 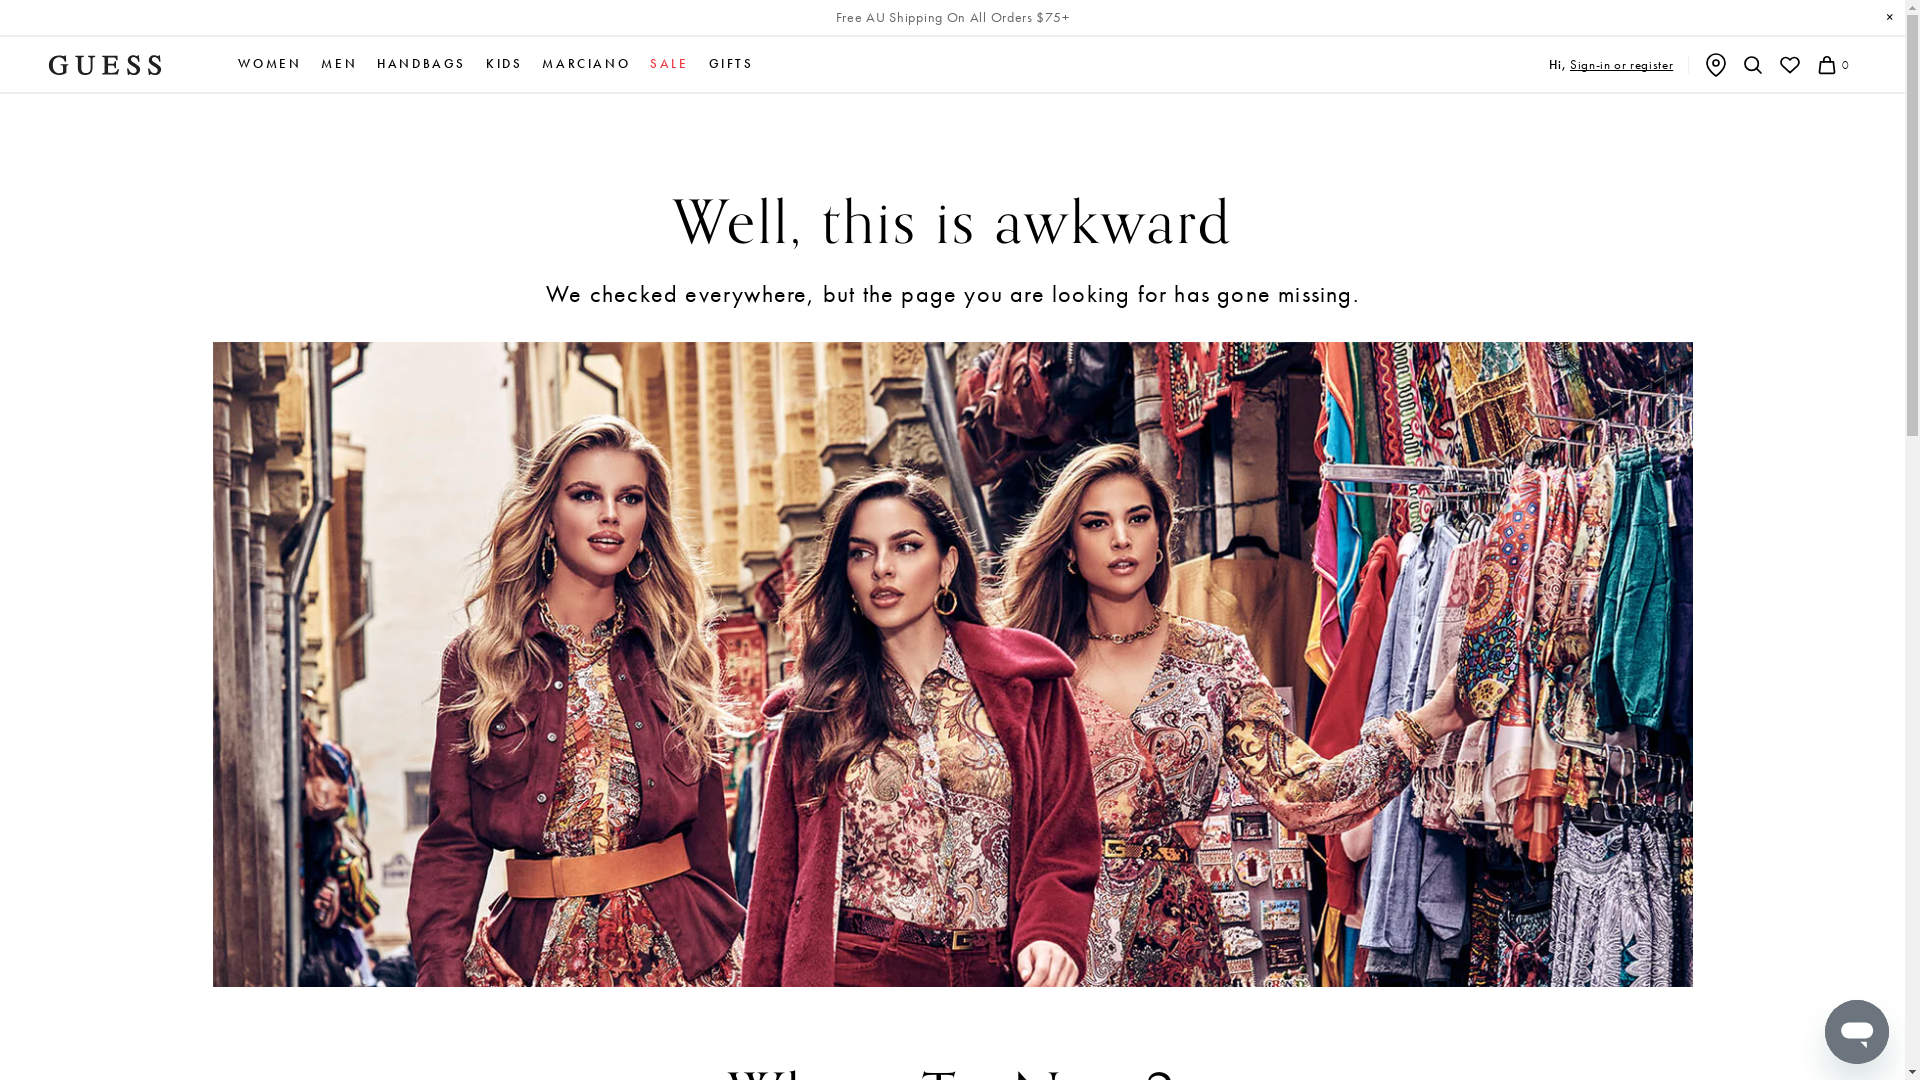 What do you see at coordinates (339, 64) in the screenshot?
I see `MEN` at bounding box center [339, 64].